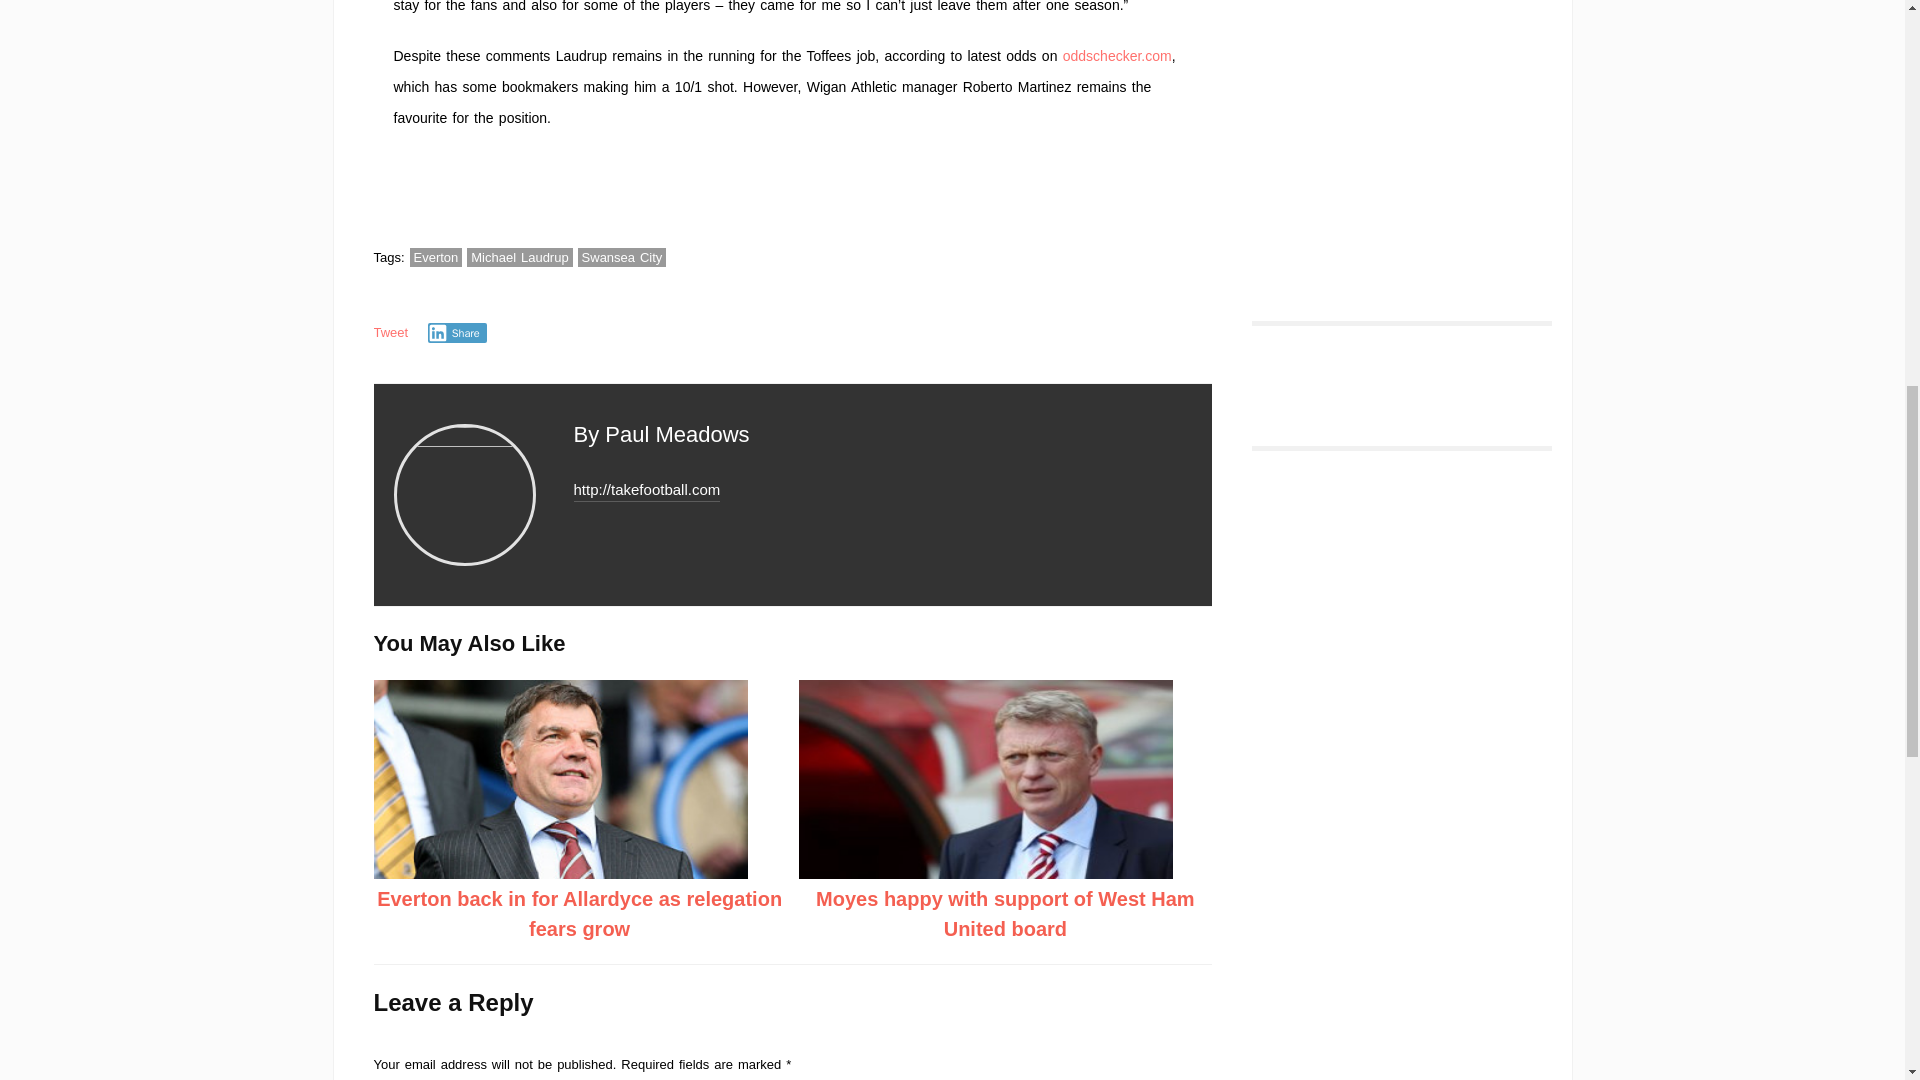 The image size is (1920, 1080). Describe the element at coordinates (391, 332) in the screenshot. I see `Tweet` at that location.